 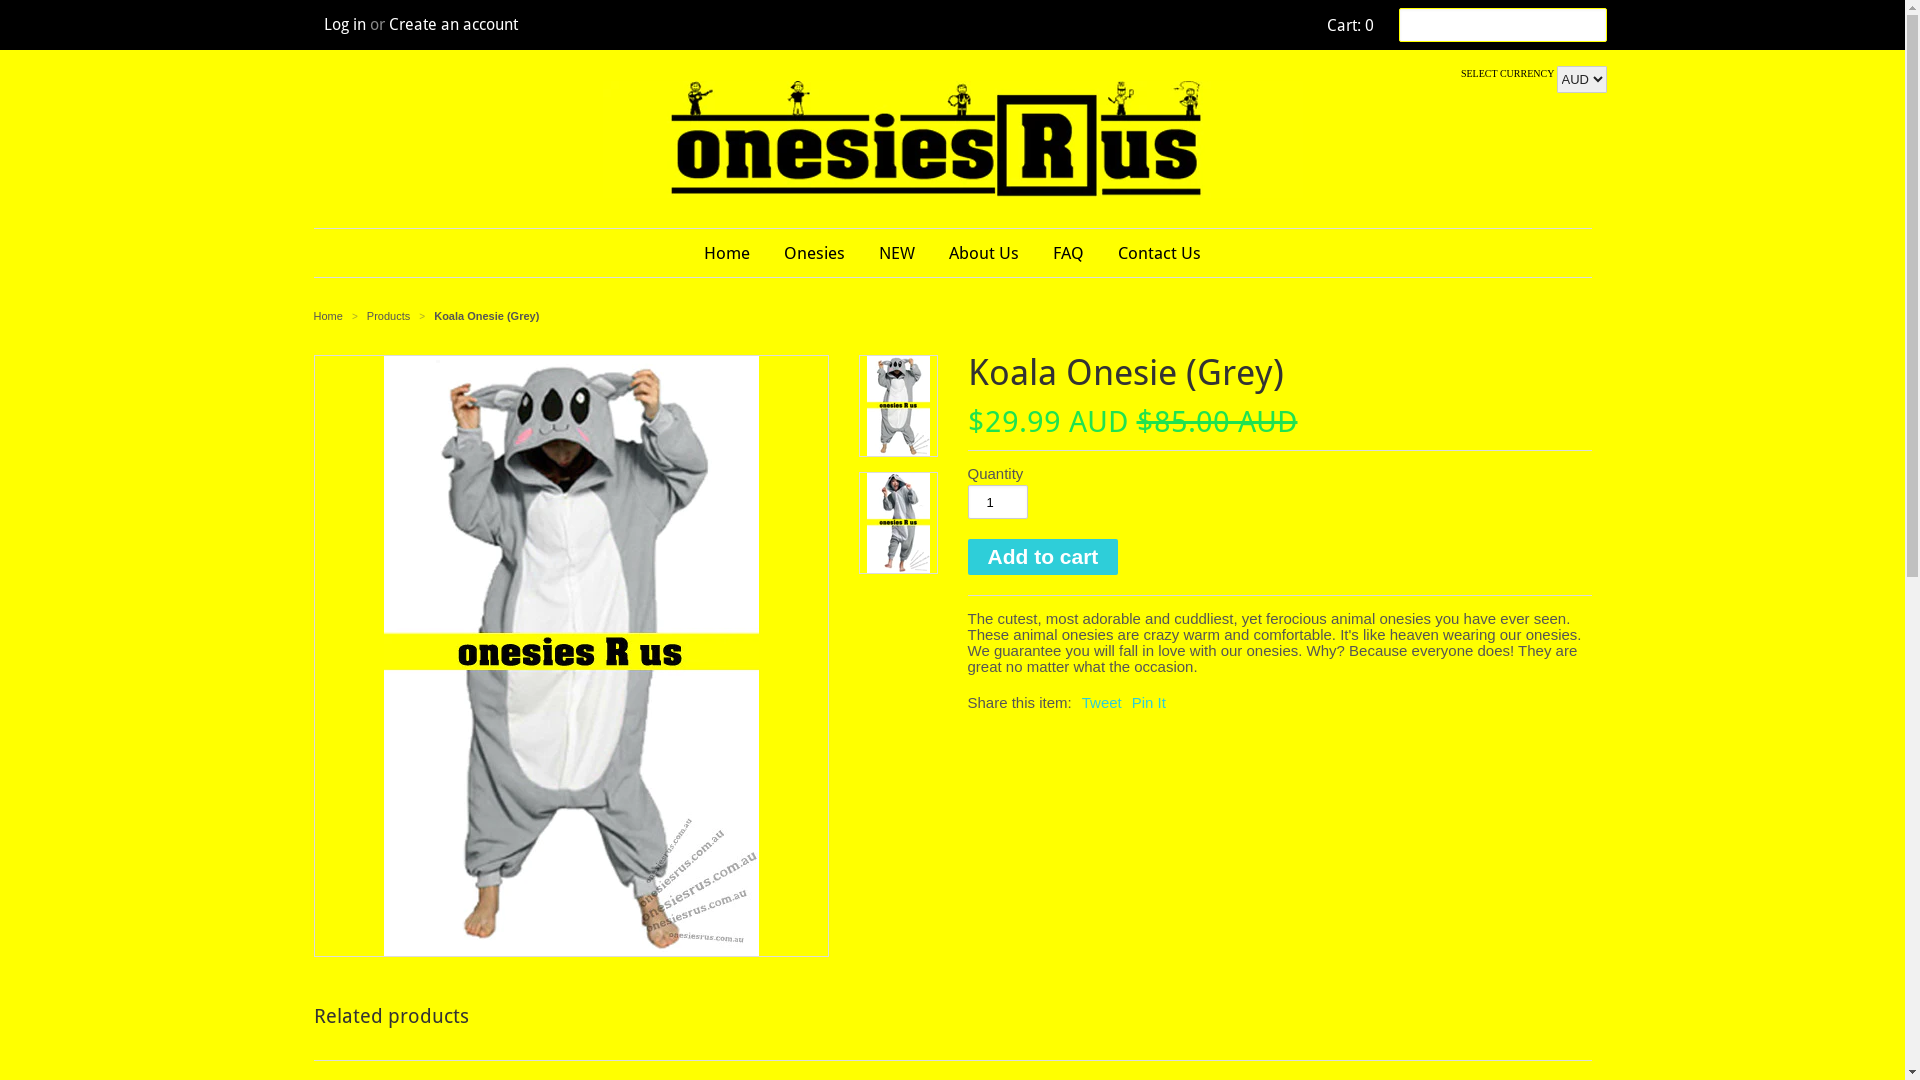 What do you see at coordinates (1044, 557) in the screenshot?
I see `Add to cart` at bounding box center [1044, 557].